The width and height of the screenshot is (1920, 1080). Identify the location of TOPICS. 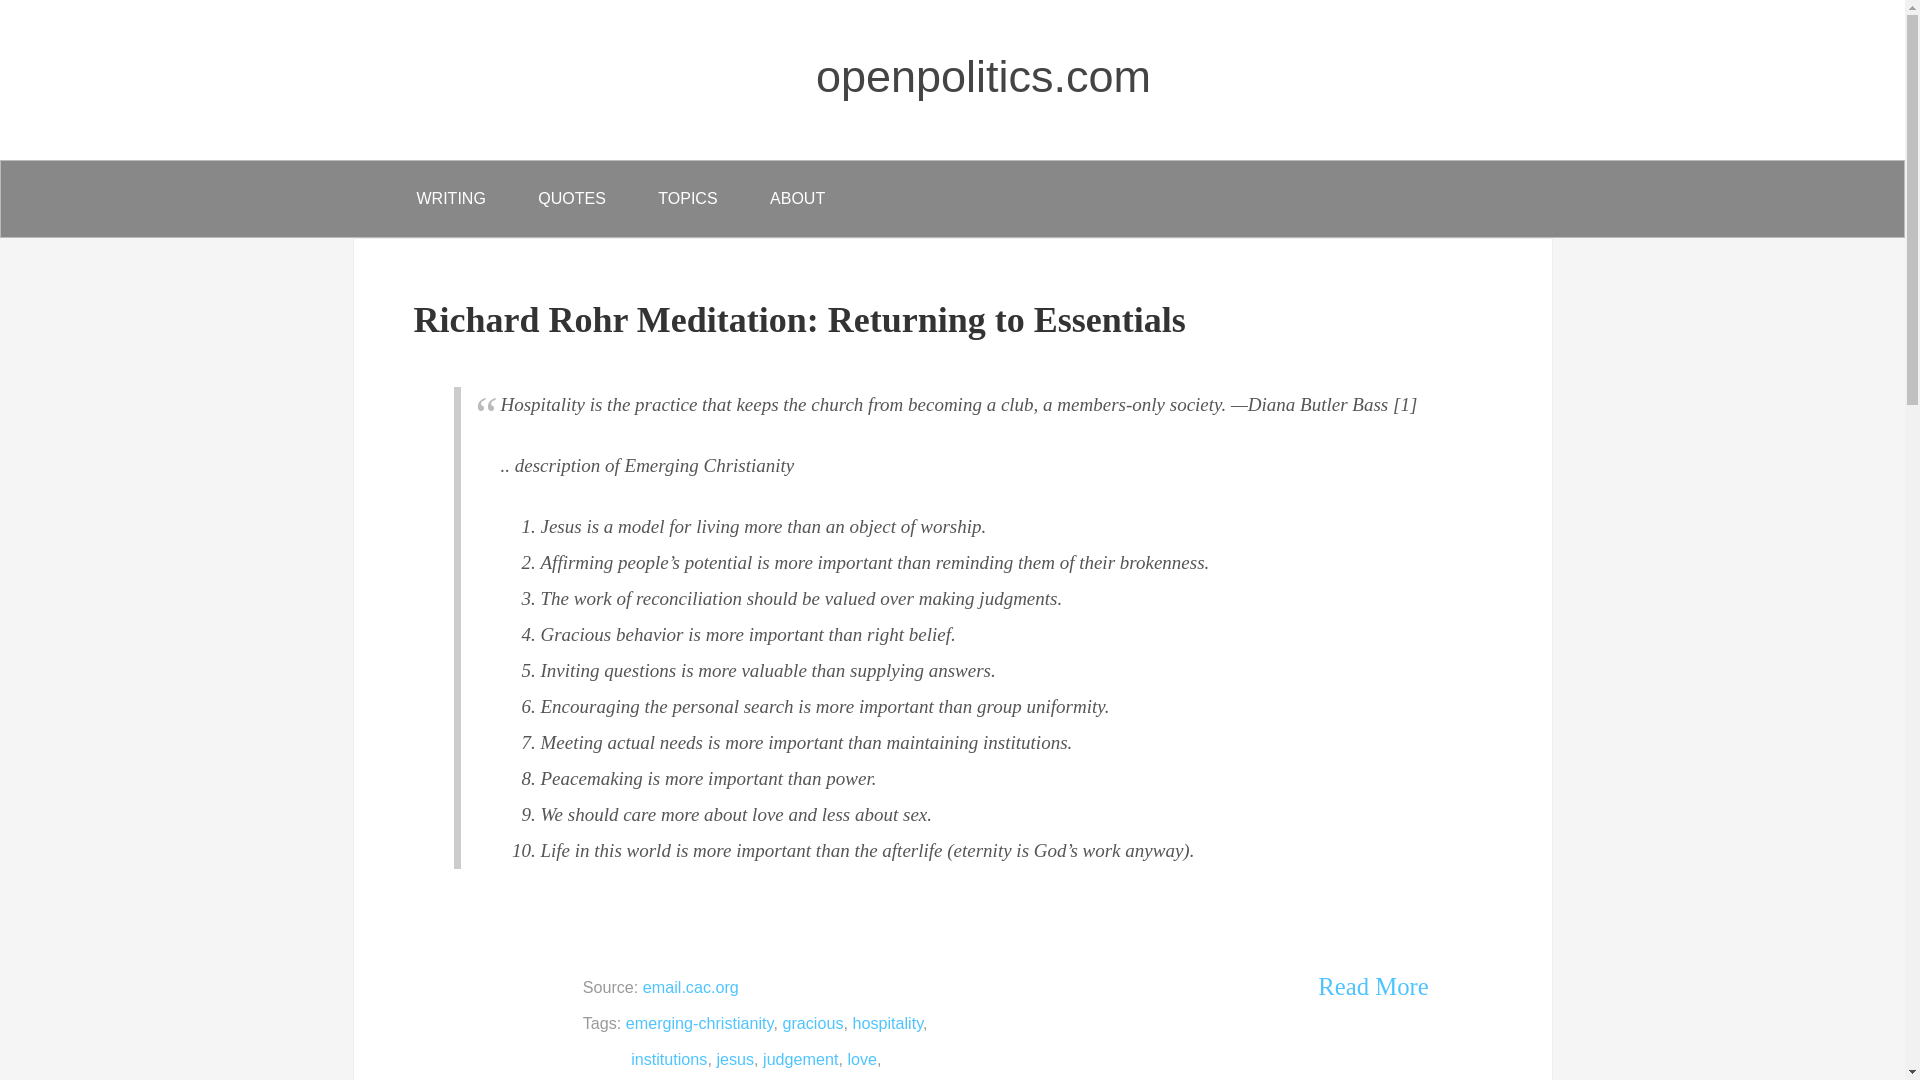
(687, 198).